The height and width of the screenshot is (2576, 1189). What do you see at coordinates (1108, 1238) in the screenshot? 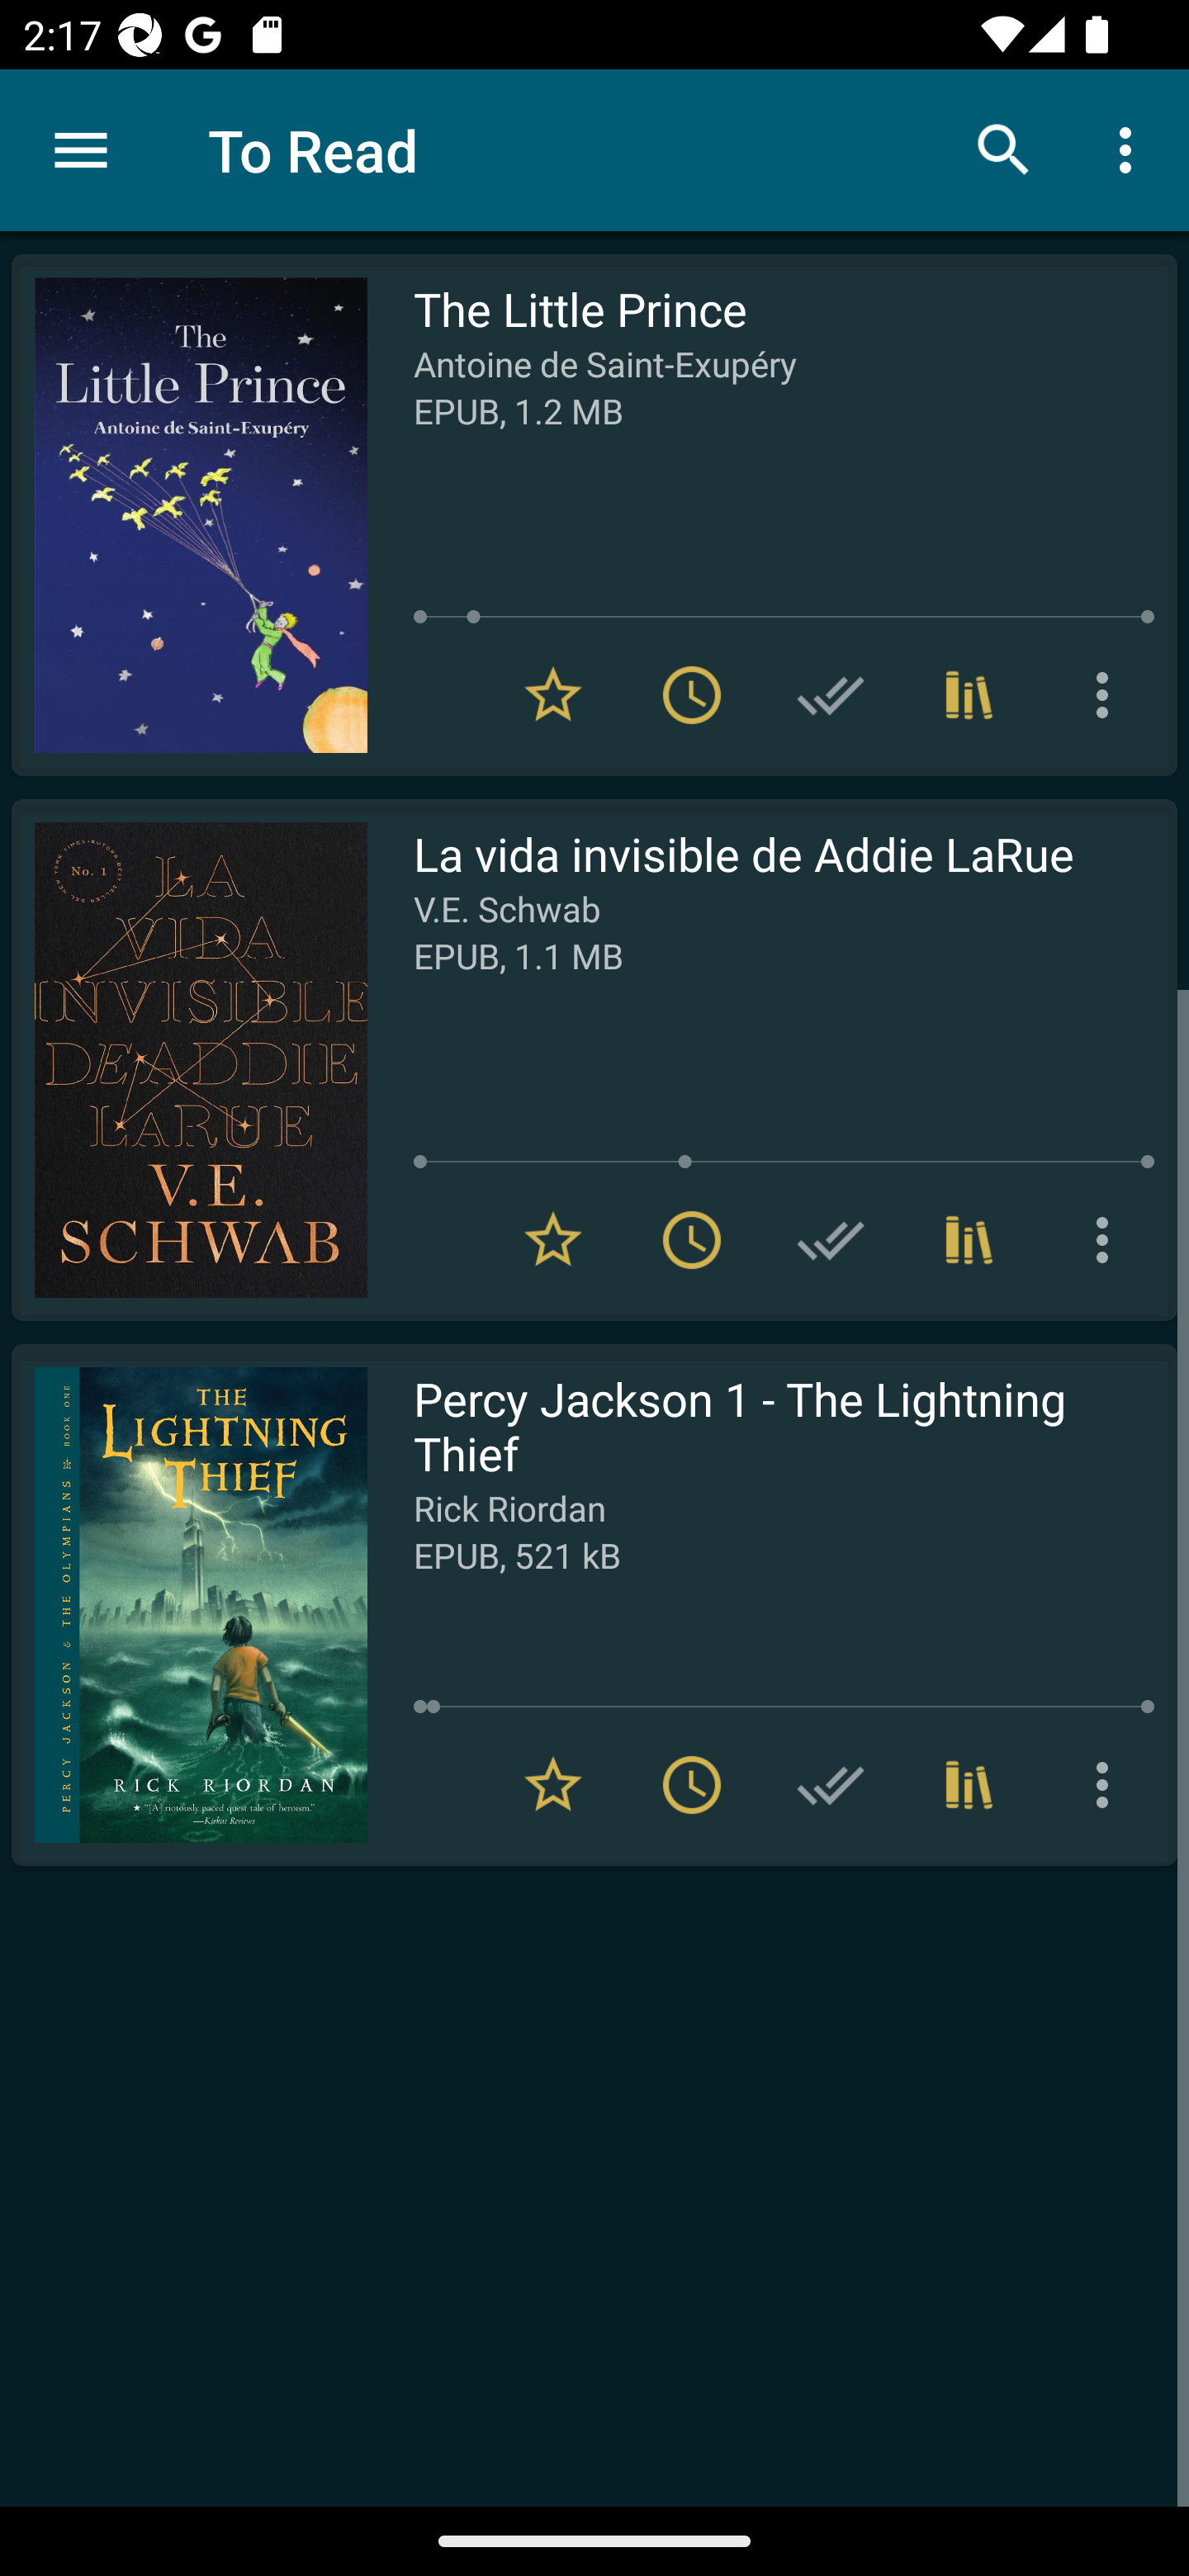
I see `More options` at bounding box center [1108, 1238].